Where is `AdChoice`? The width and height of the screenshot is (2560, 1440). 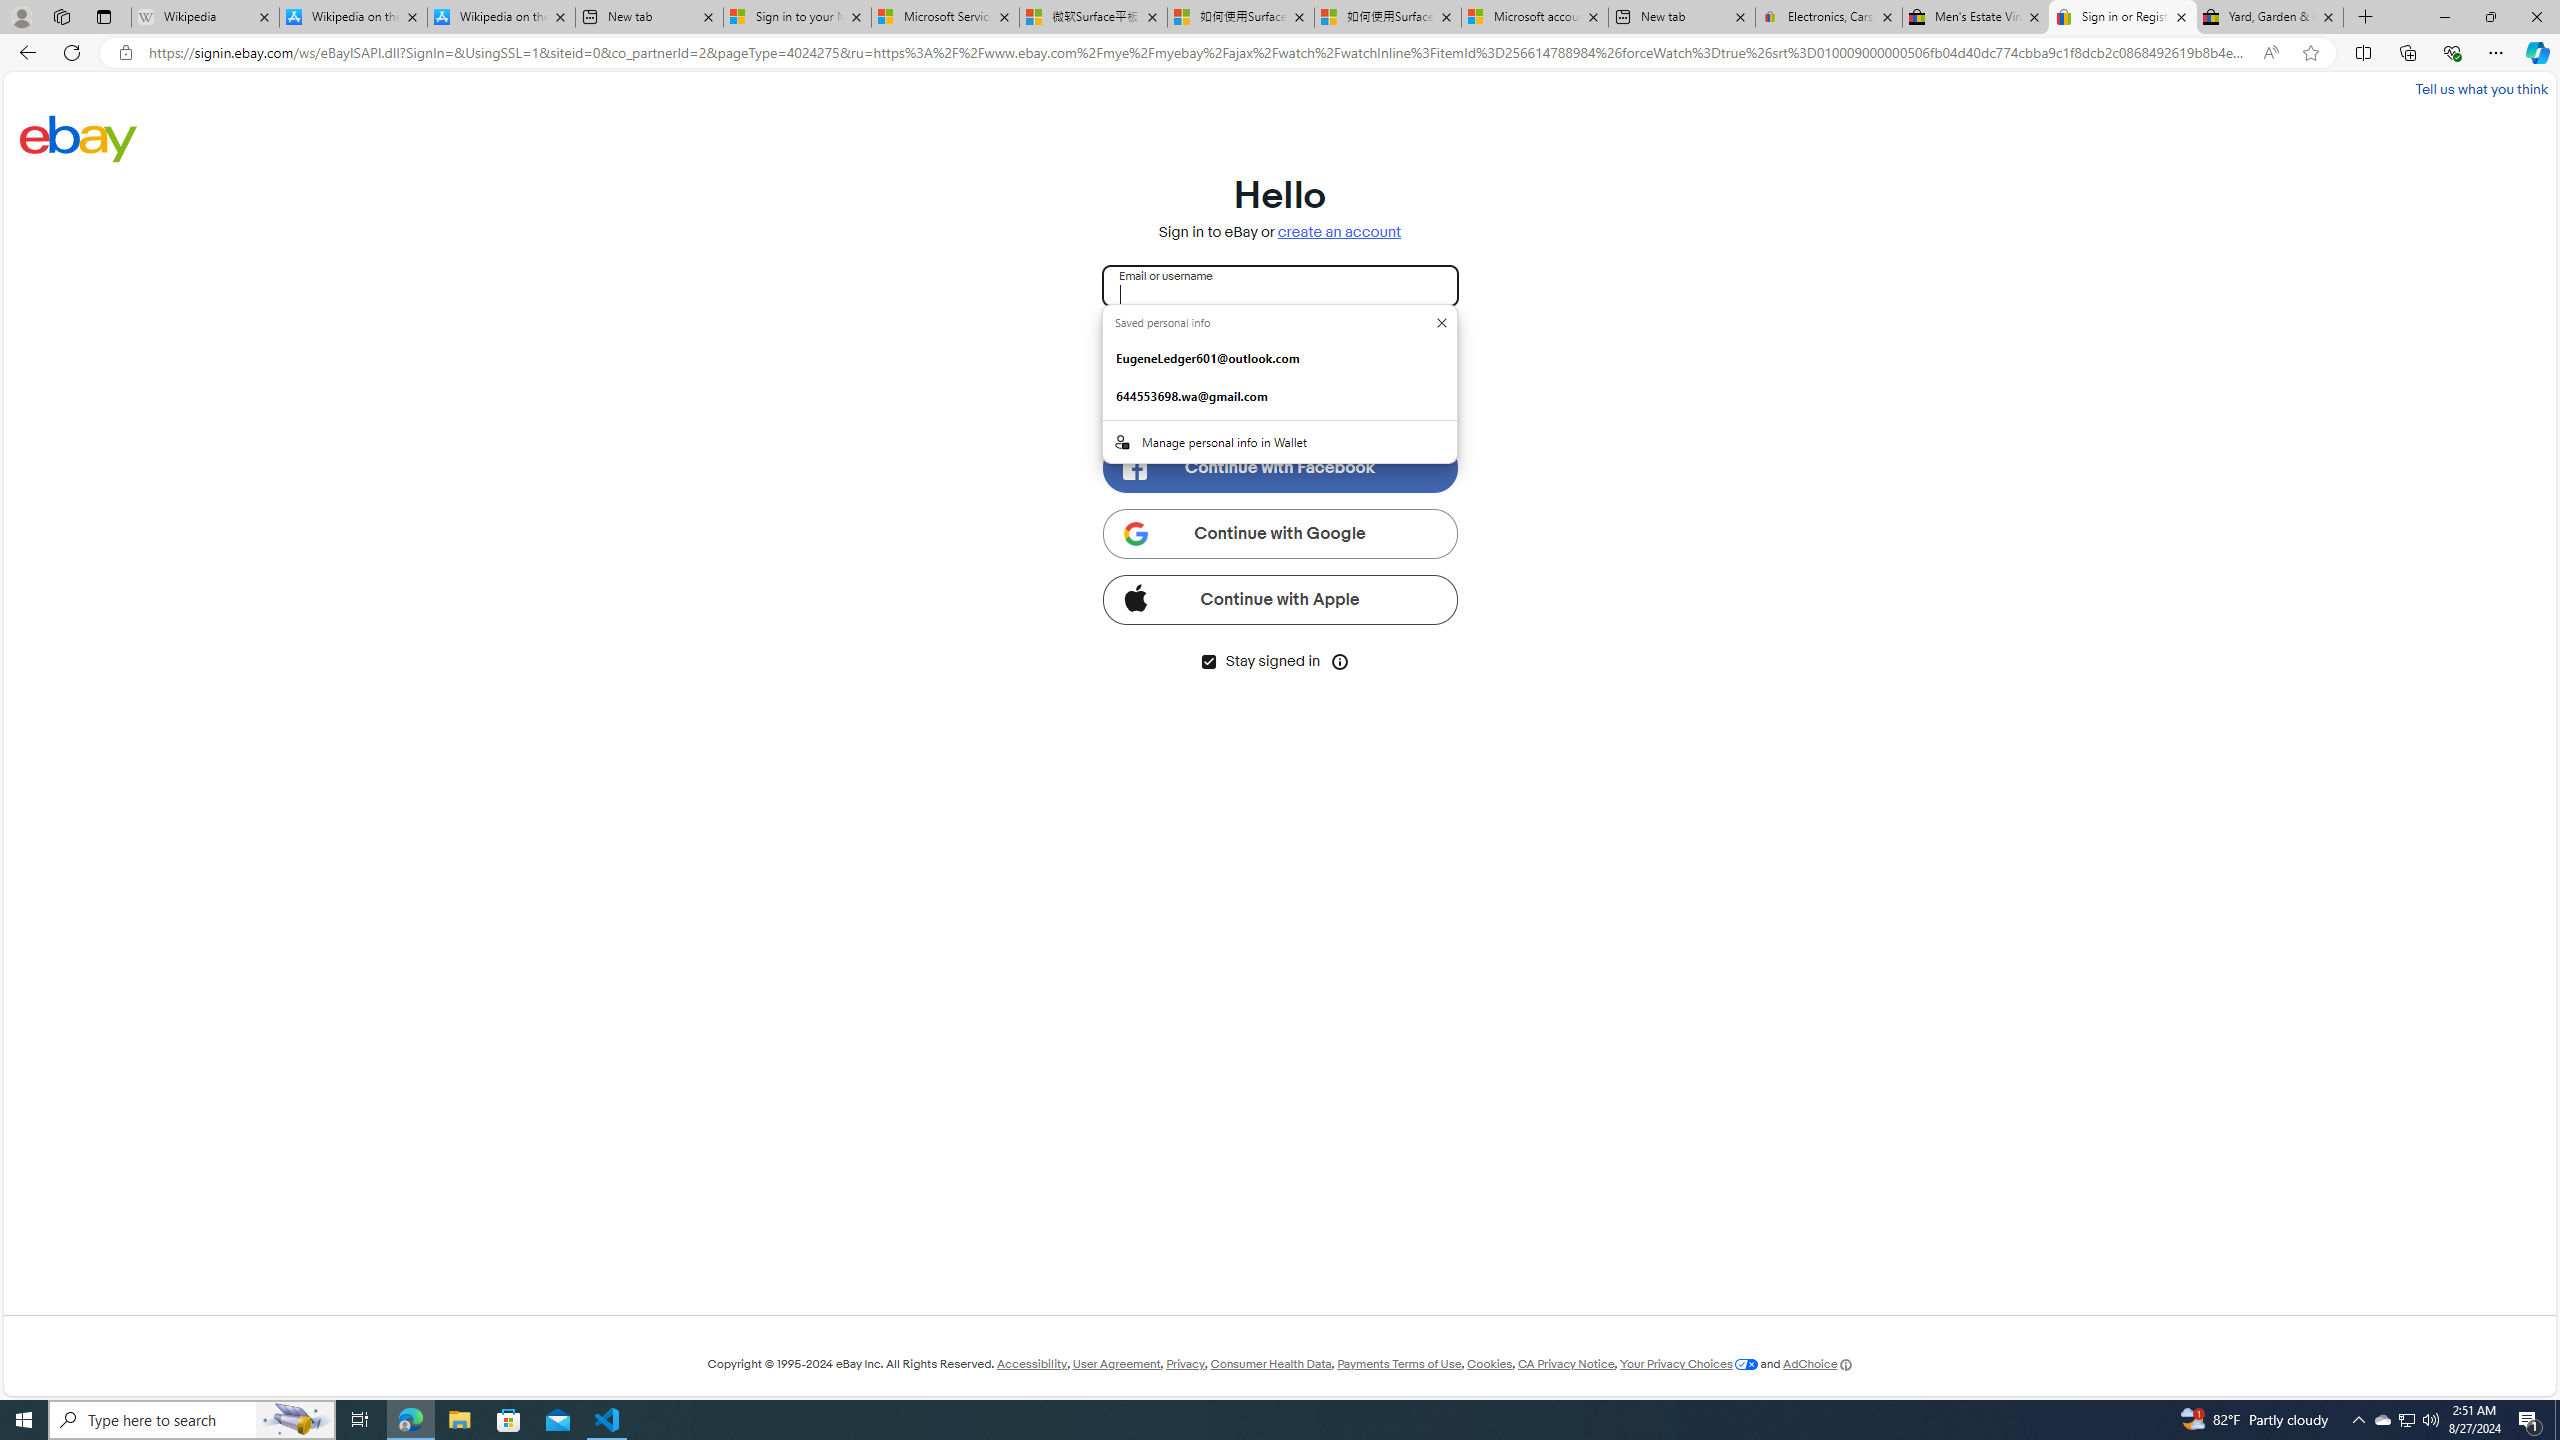 AdChoice is located at coordinates (1817, 1364).